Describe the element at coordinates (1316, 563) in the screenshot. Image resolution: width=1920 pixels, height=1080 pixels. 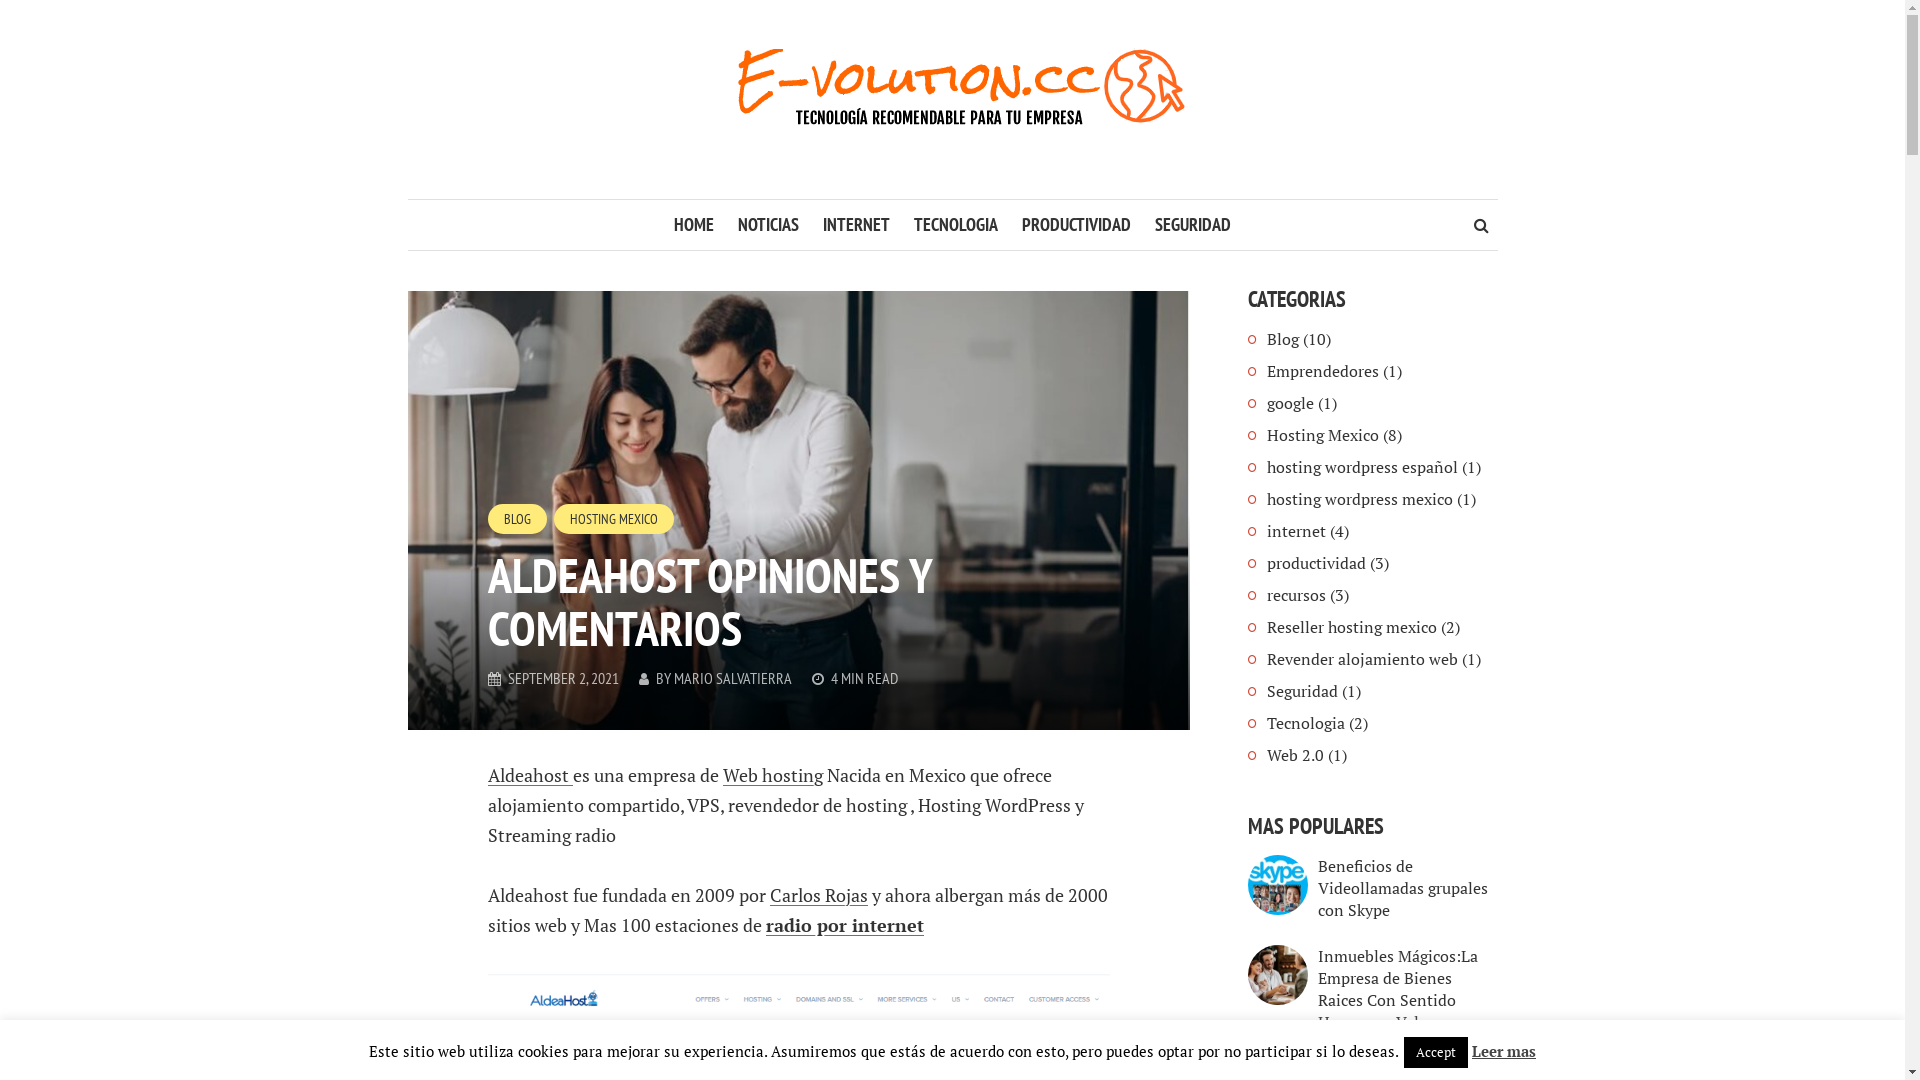
I see `productividad` at that location.